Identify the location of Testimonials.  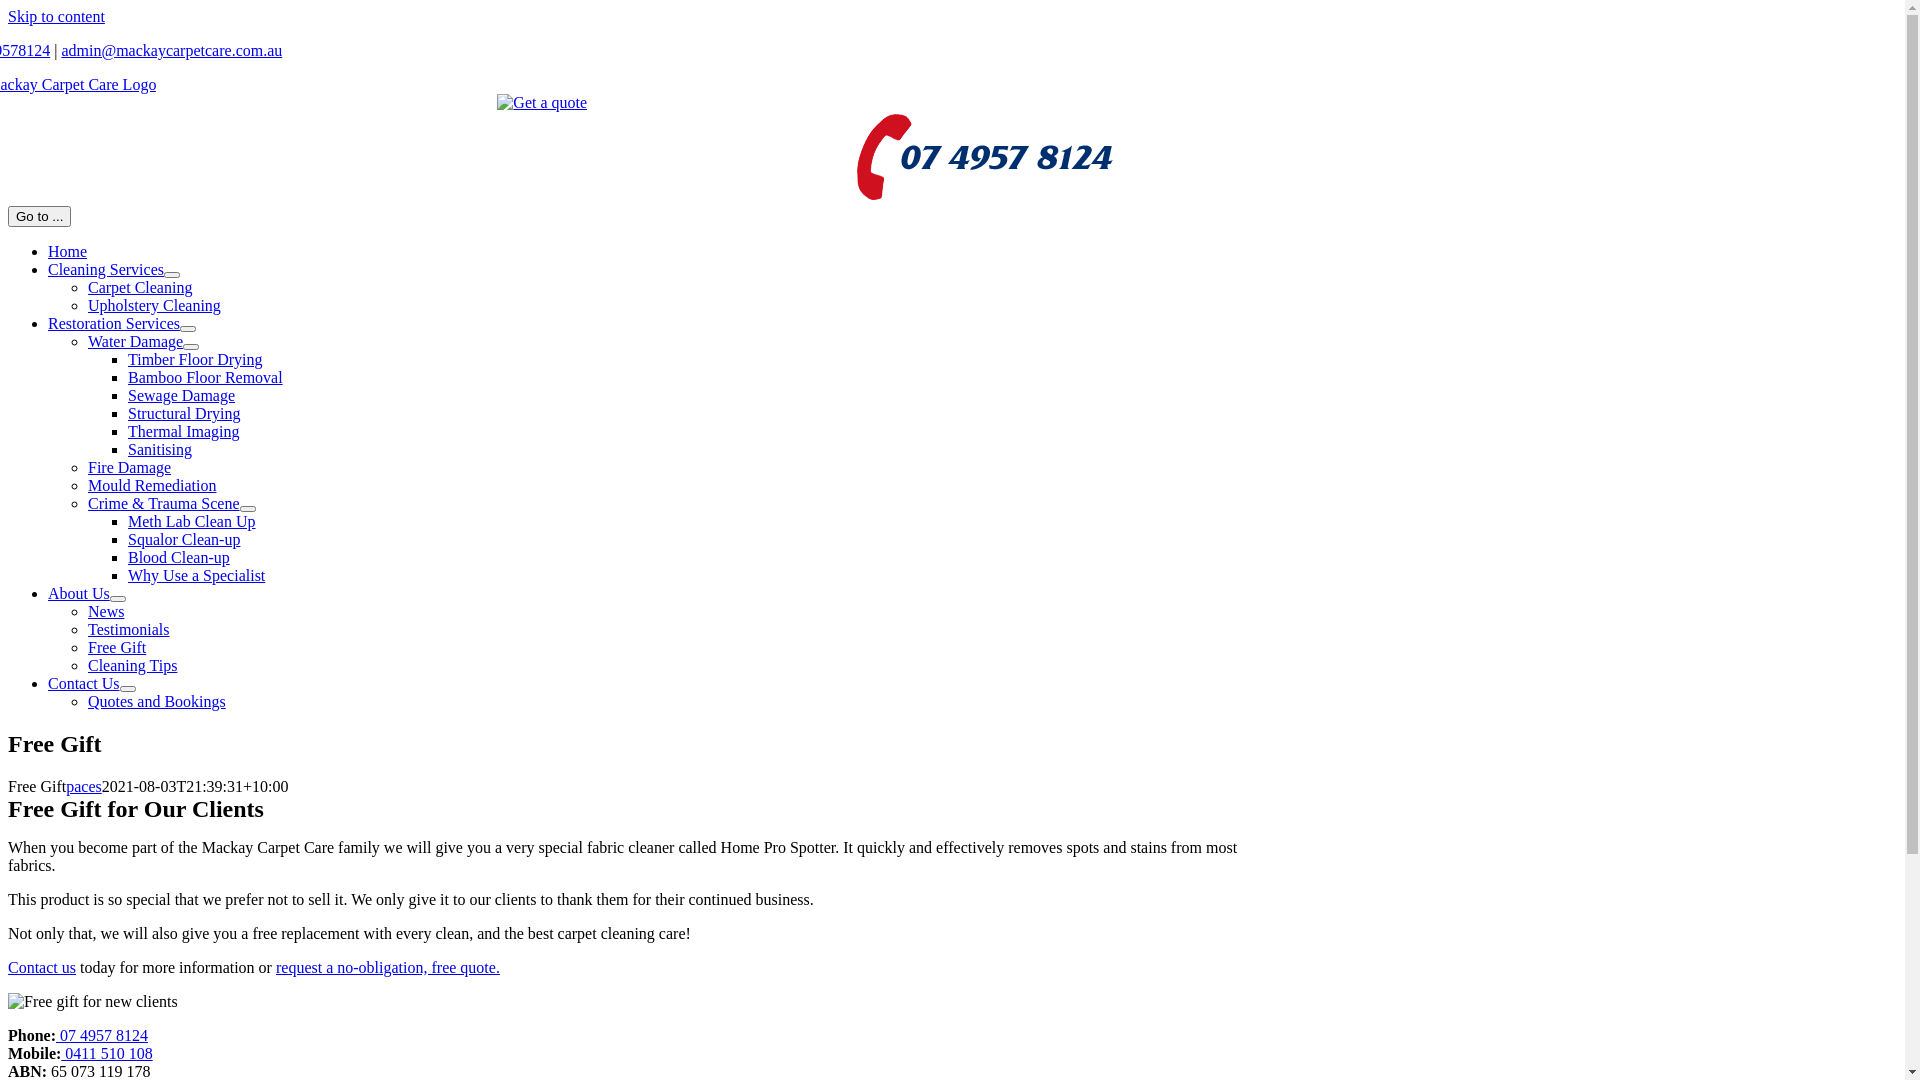
(129, 630).